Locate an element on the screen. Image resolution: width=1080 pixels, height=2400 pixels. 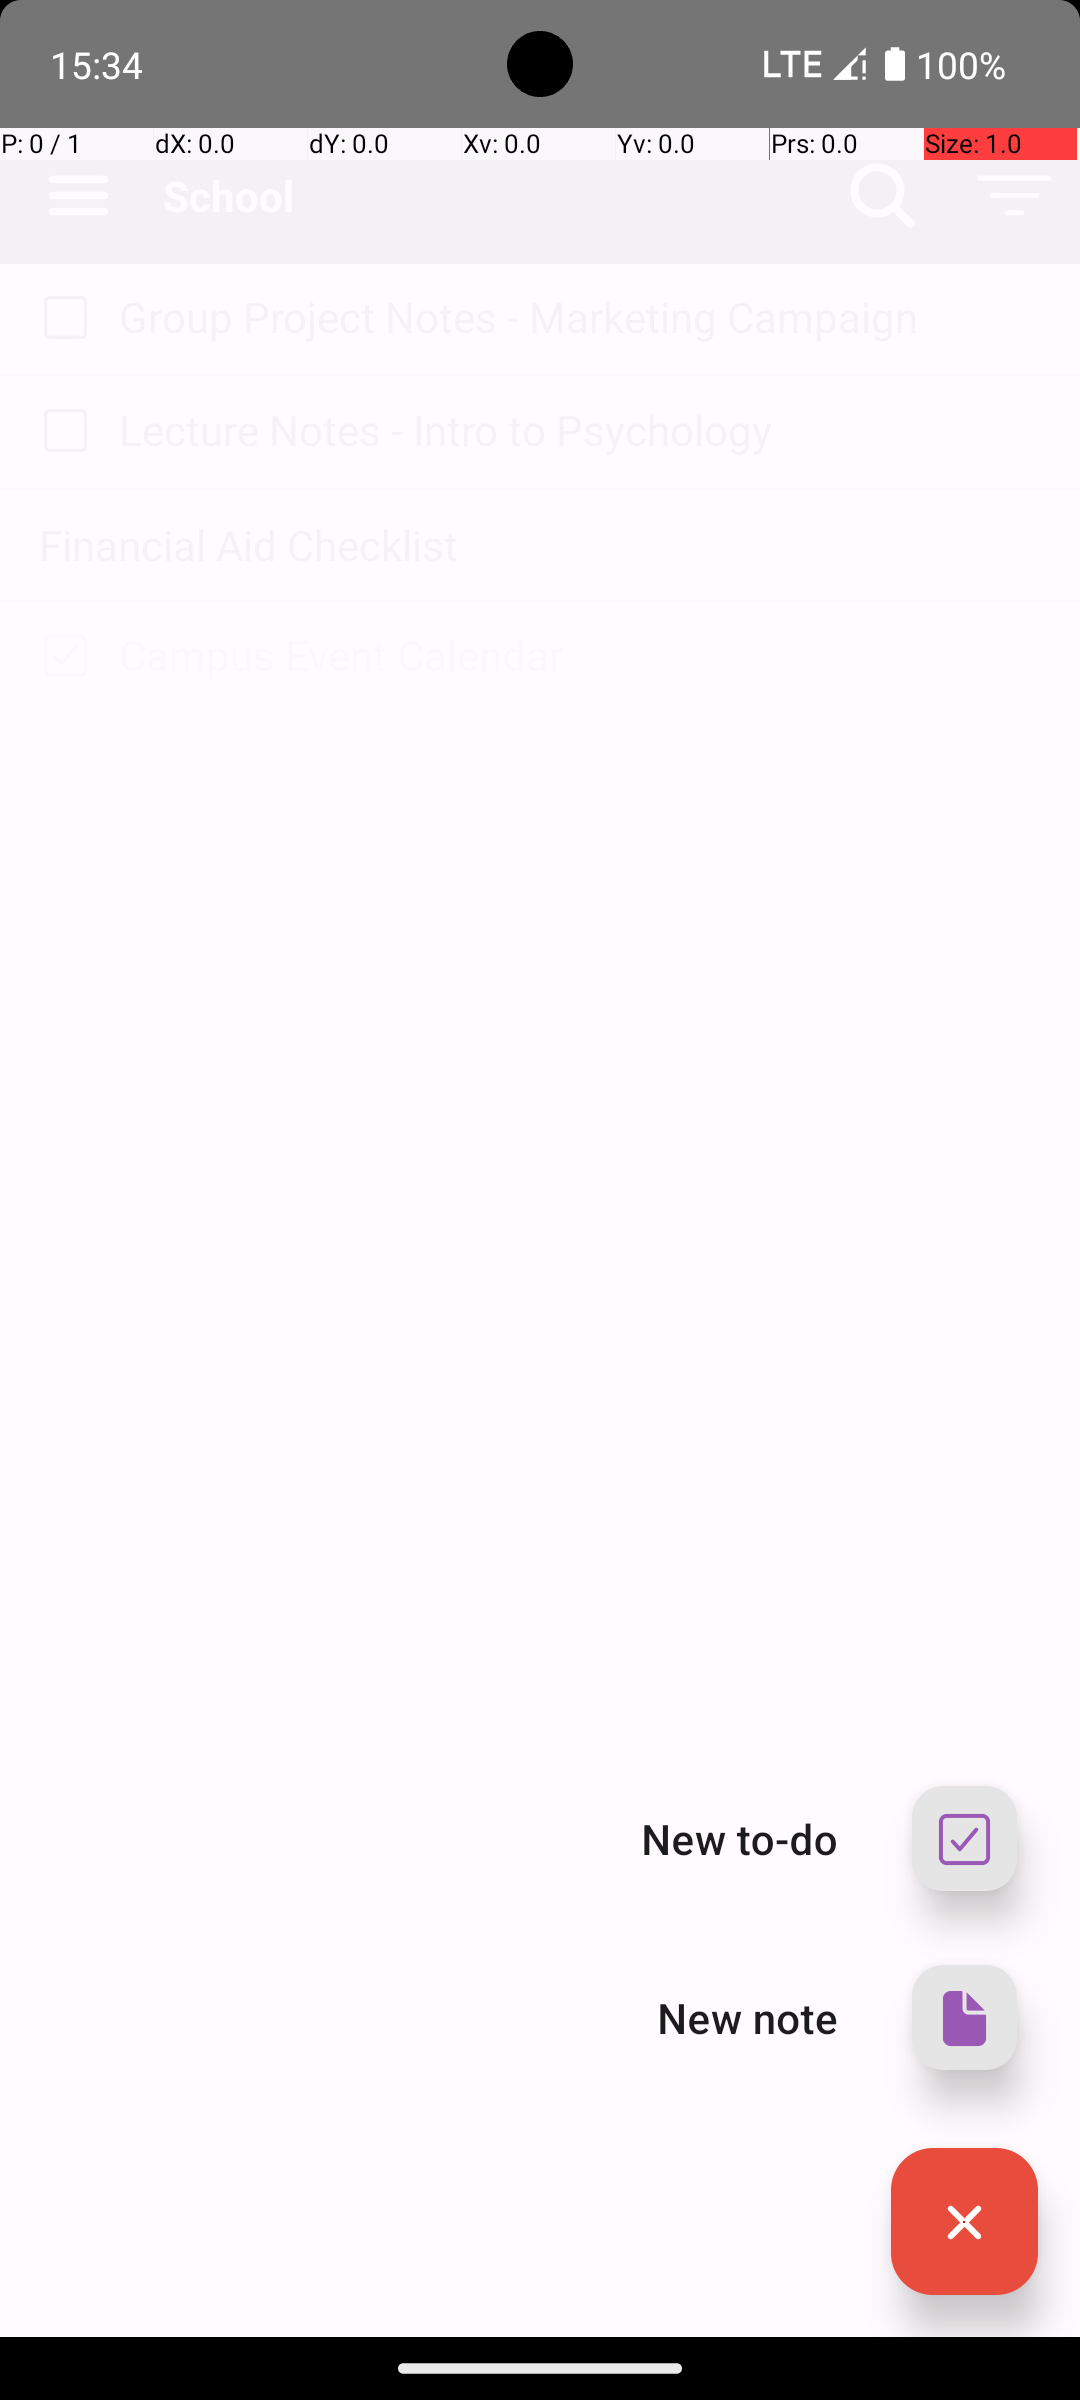
Group Project Notes - Marketing Campaign is located at coordinates (580, 316).